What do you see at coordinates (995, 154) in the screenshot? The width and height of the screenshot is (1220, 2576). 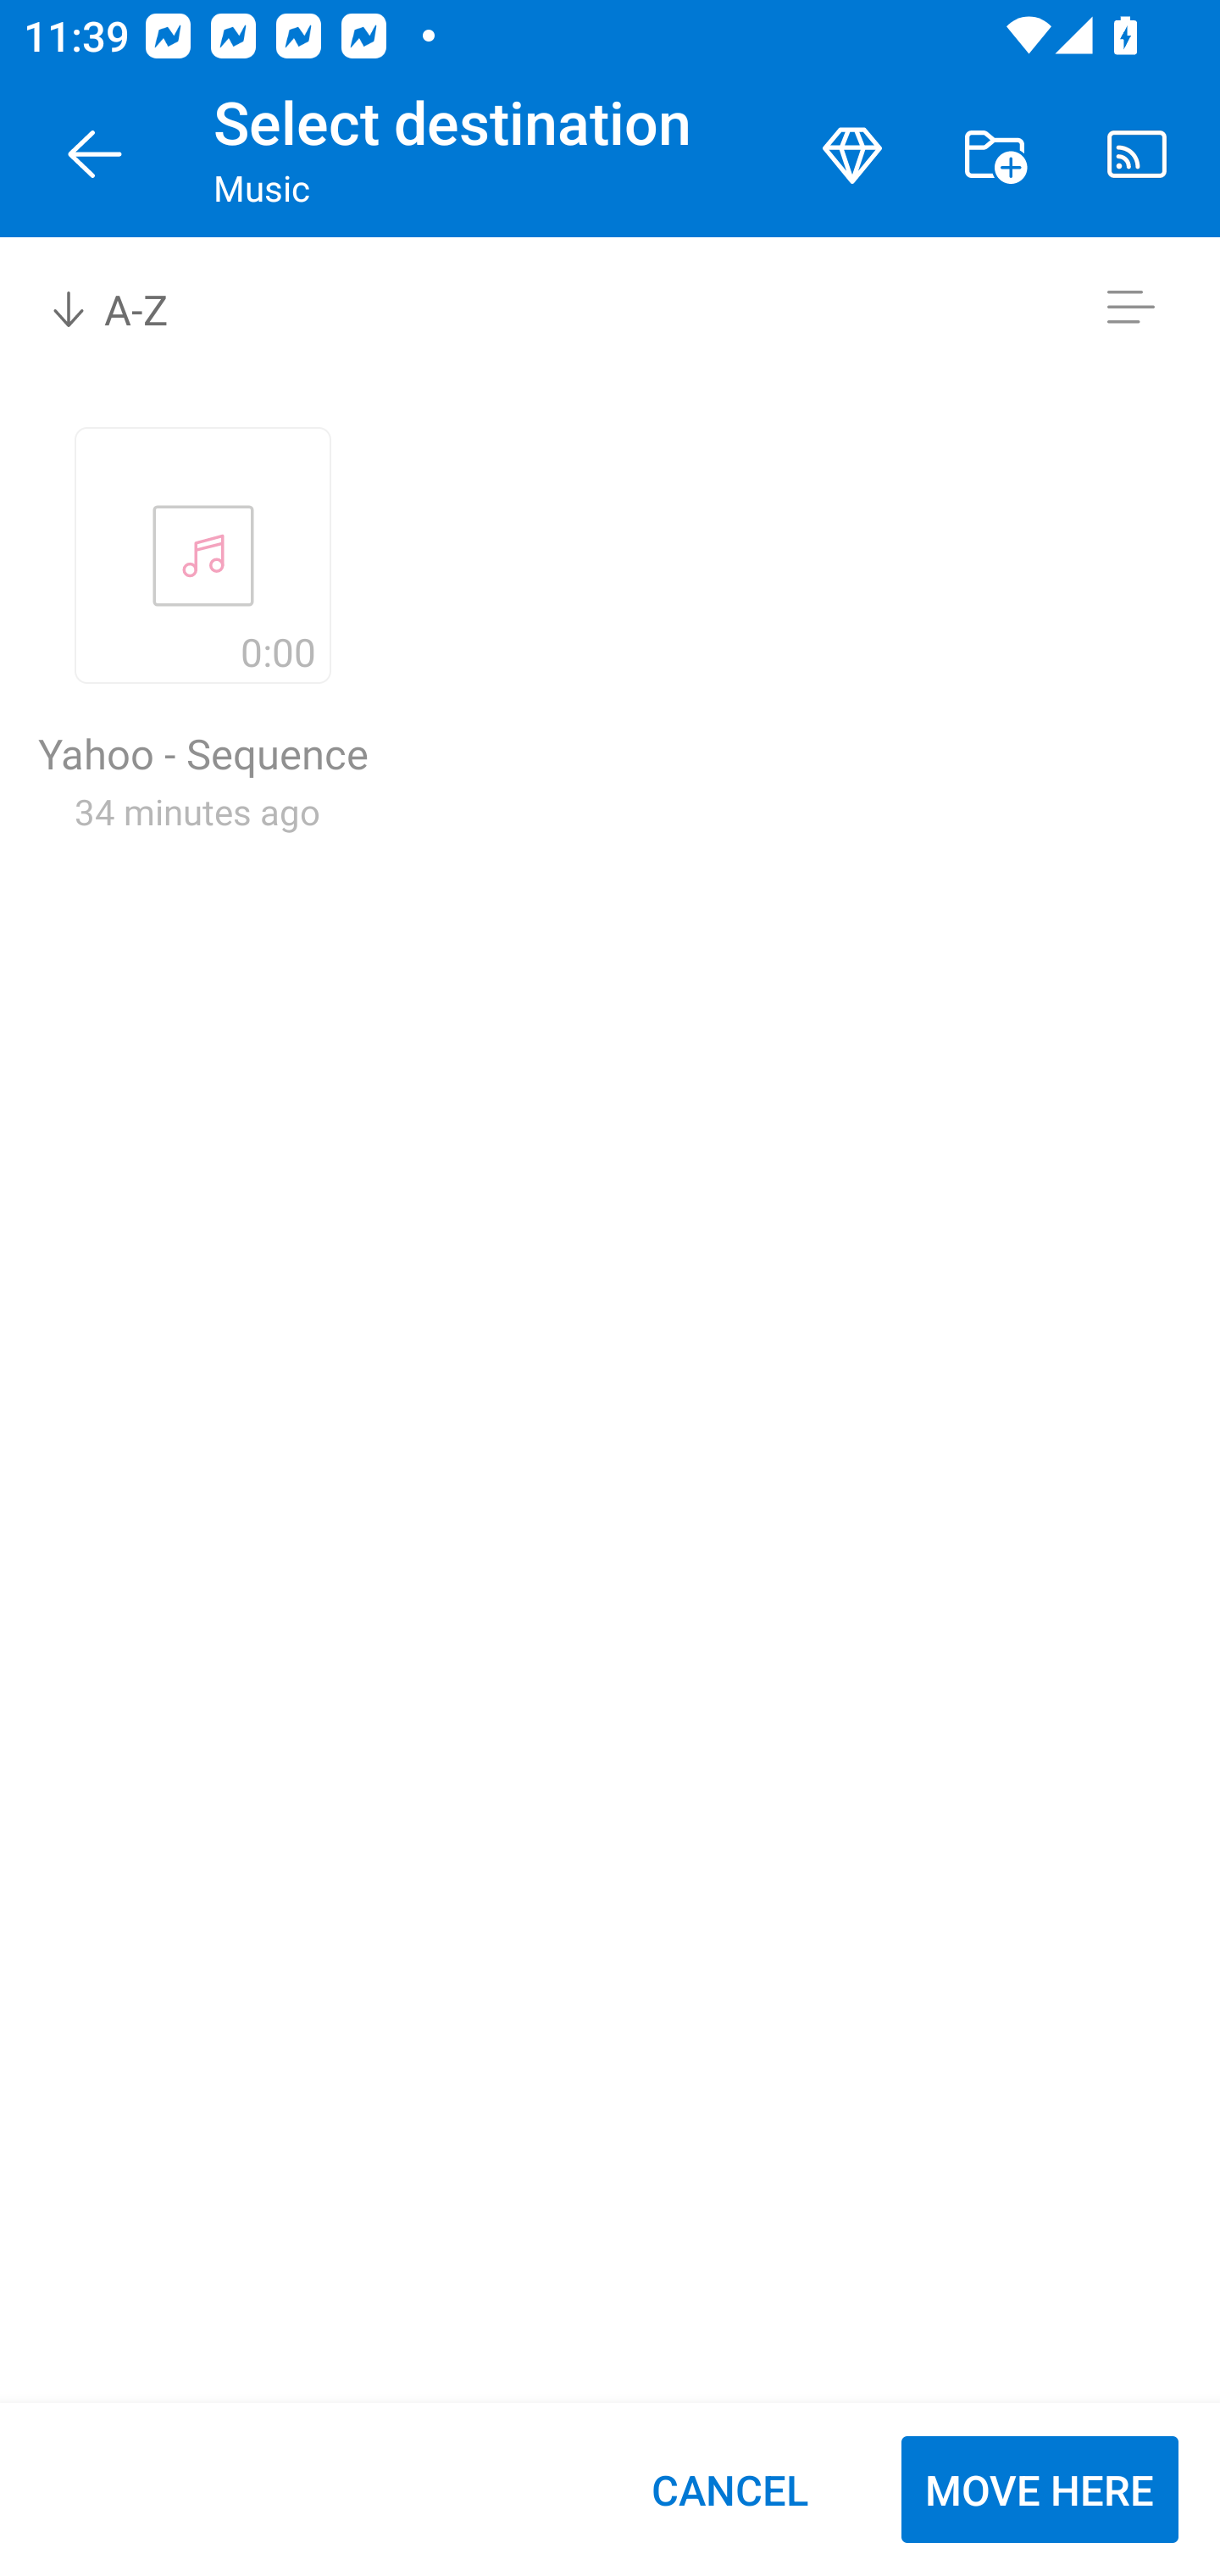 I see `More actions button` at bounding box center [995, 154].